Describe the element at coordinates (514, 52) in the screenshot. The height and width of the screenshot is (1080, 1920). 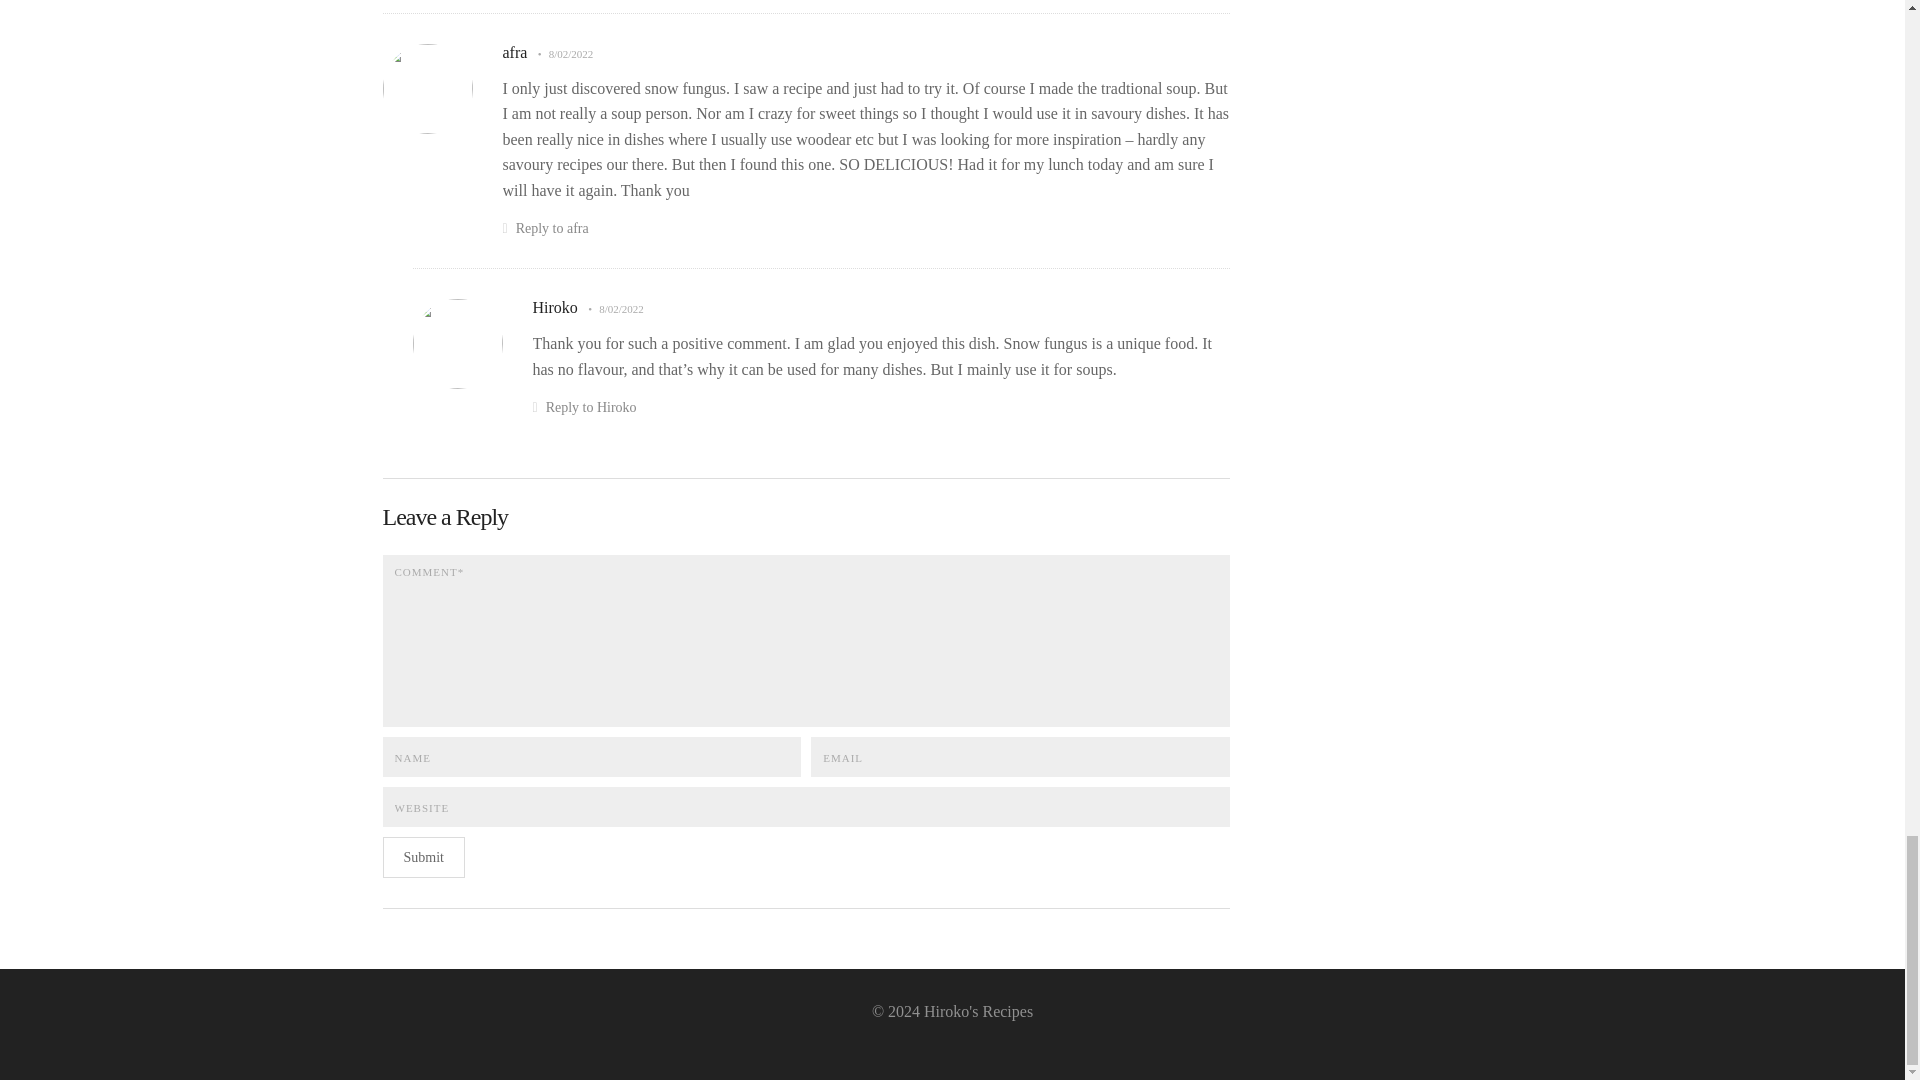
I see `afra` at that location.